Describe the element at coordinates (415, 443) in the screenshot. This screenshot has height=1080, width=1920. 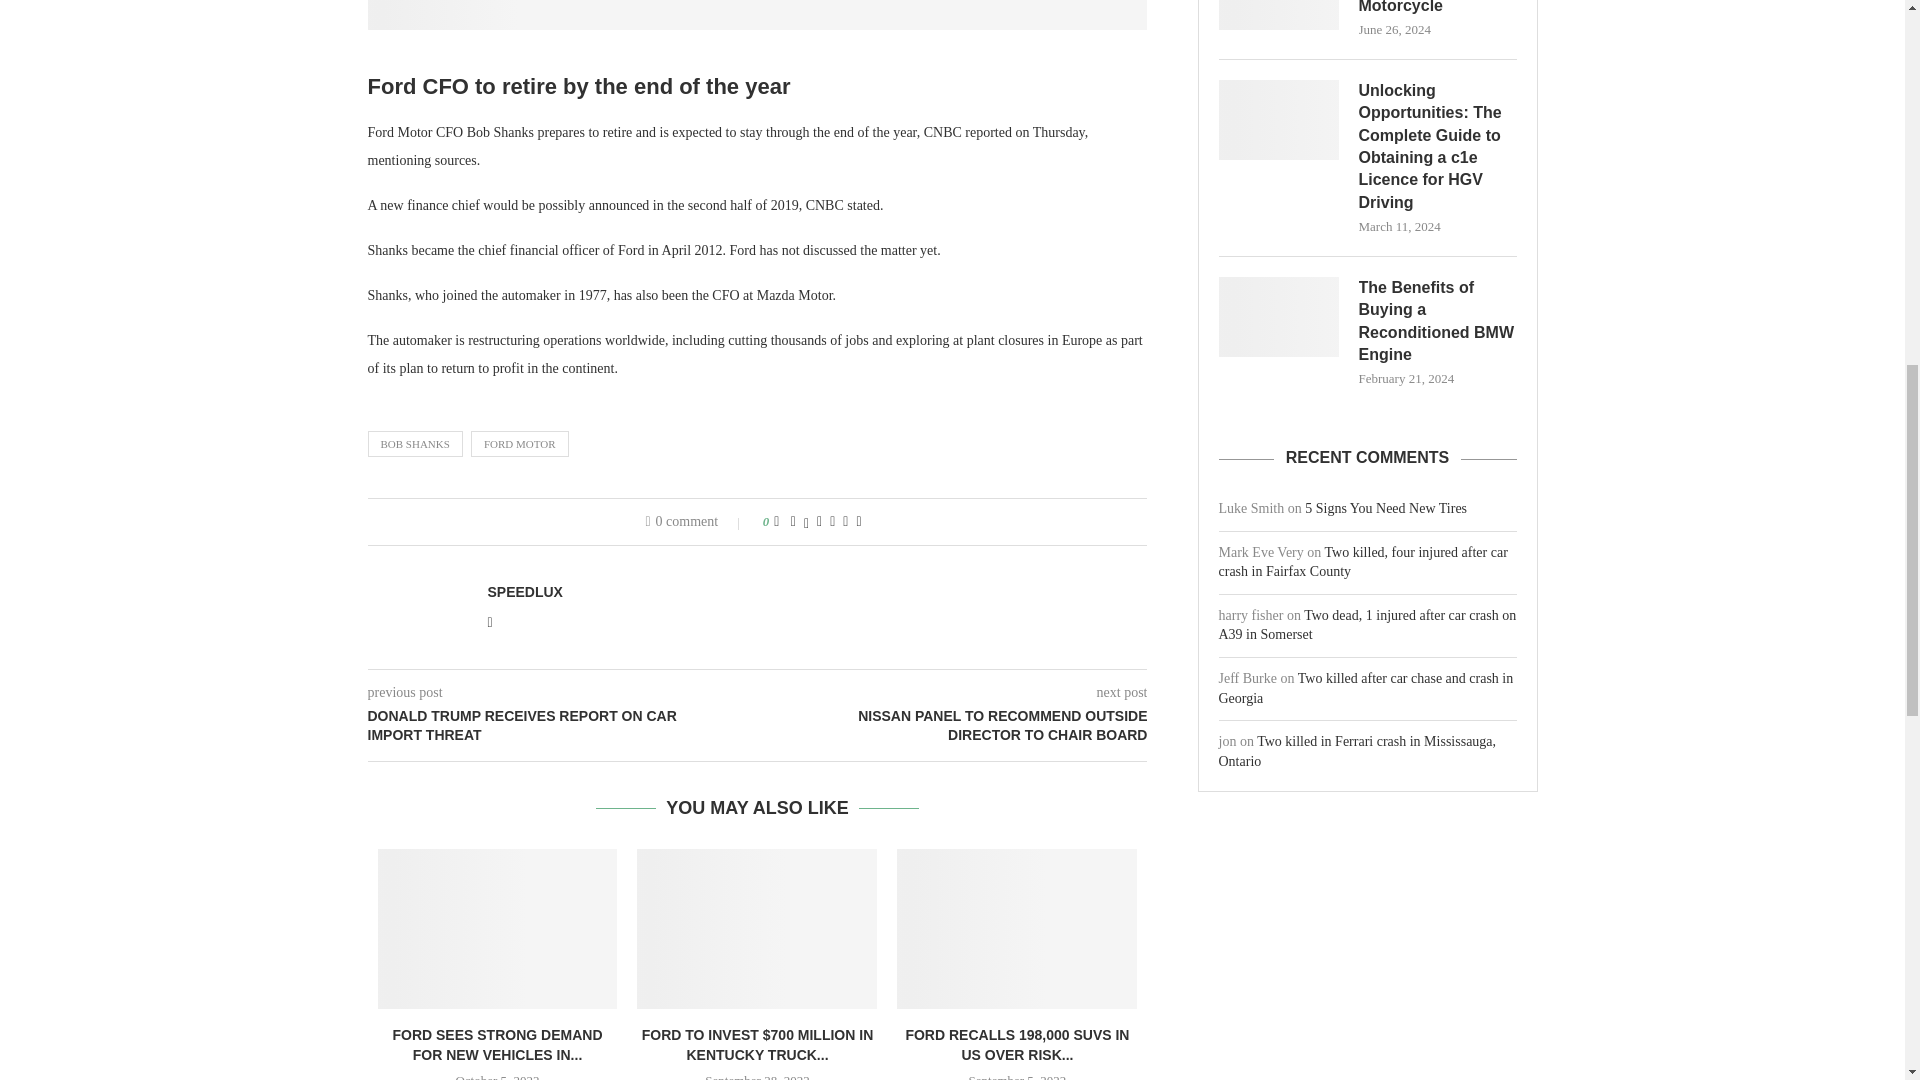
I see `BOB SHANKS` at that location.